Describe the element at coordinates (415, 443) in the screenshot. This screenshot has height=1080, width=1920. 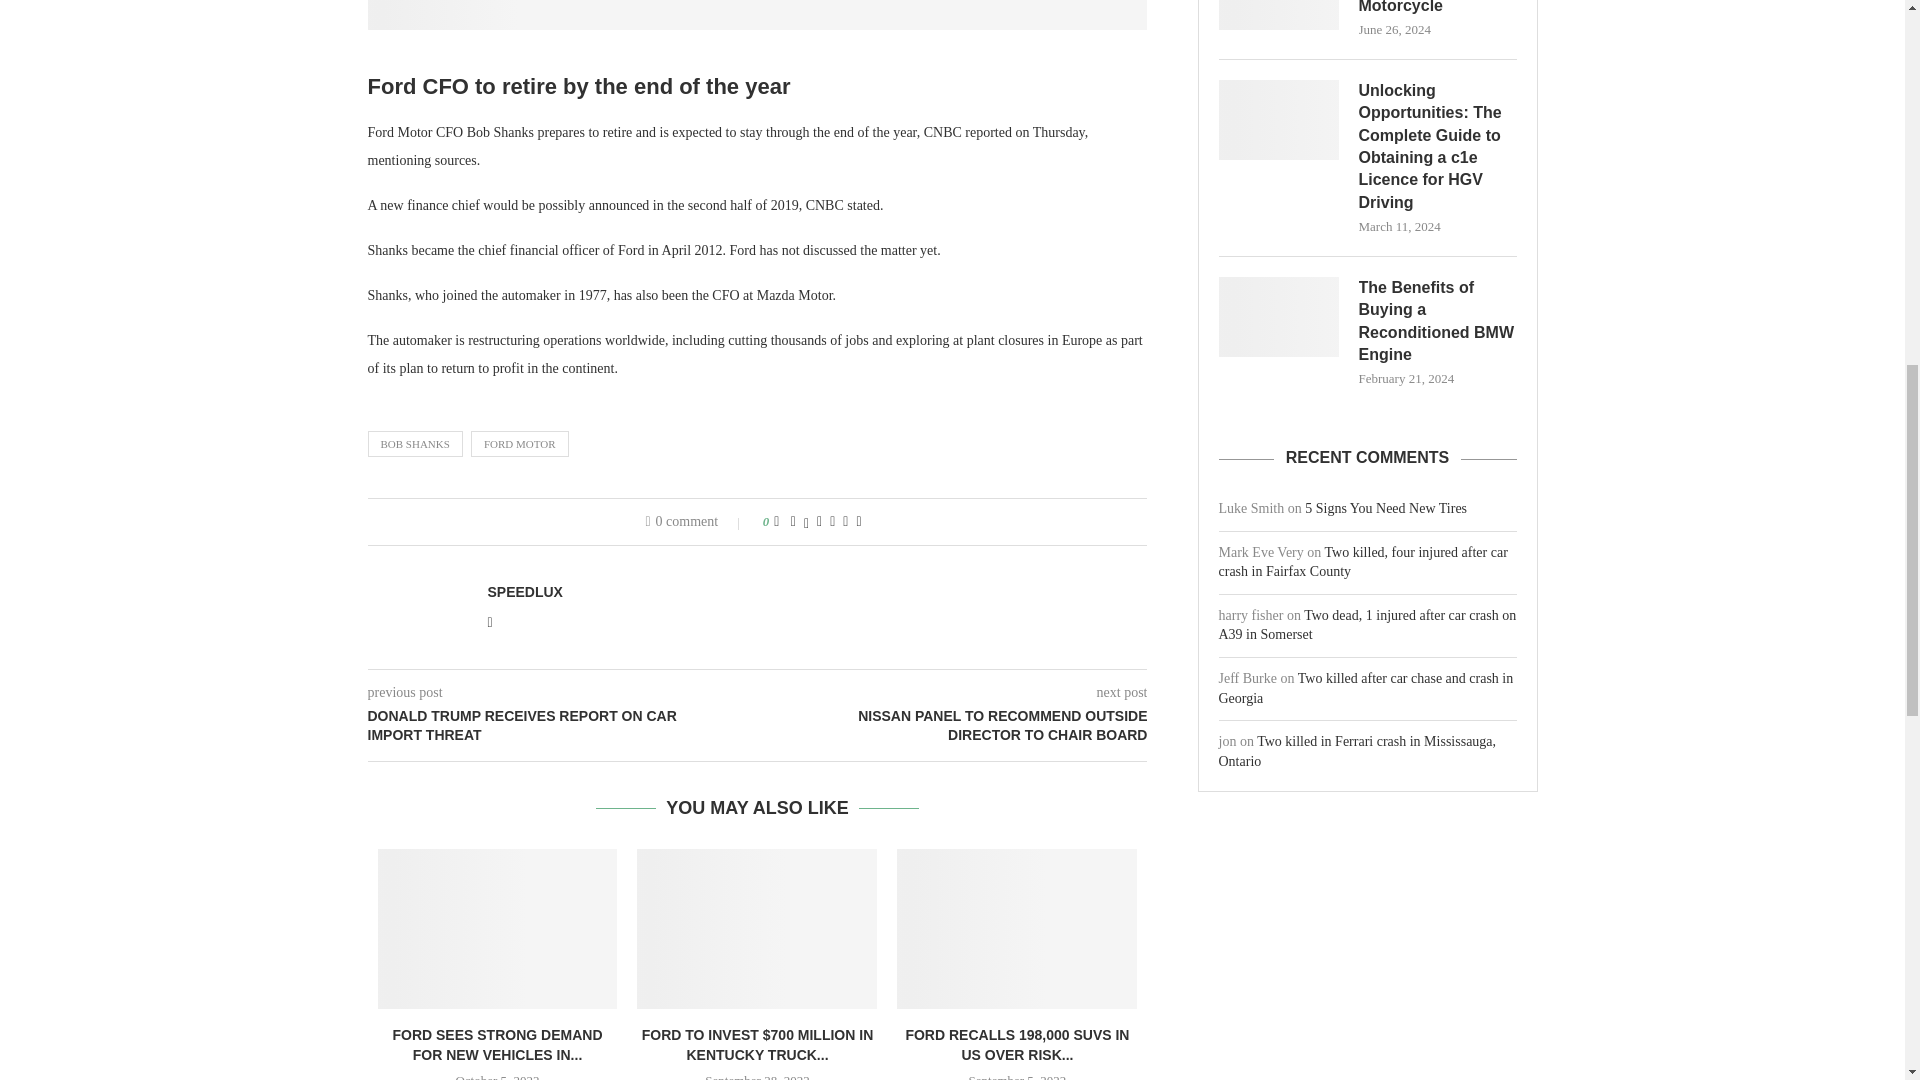
I see `BOB SHANKS` at that location.